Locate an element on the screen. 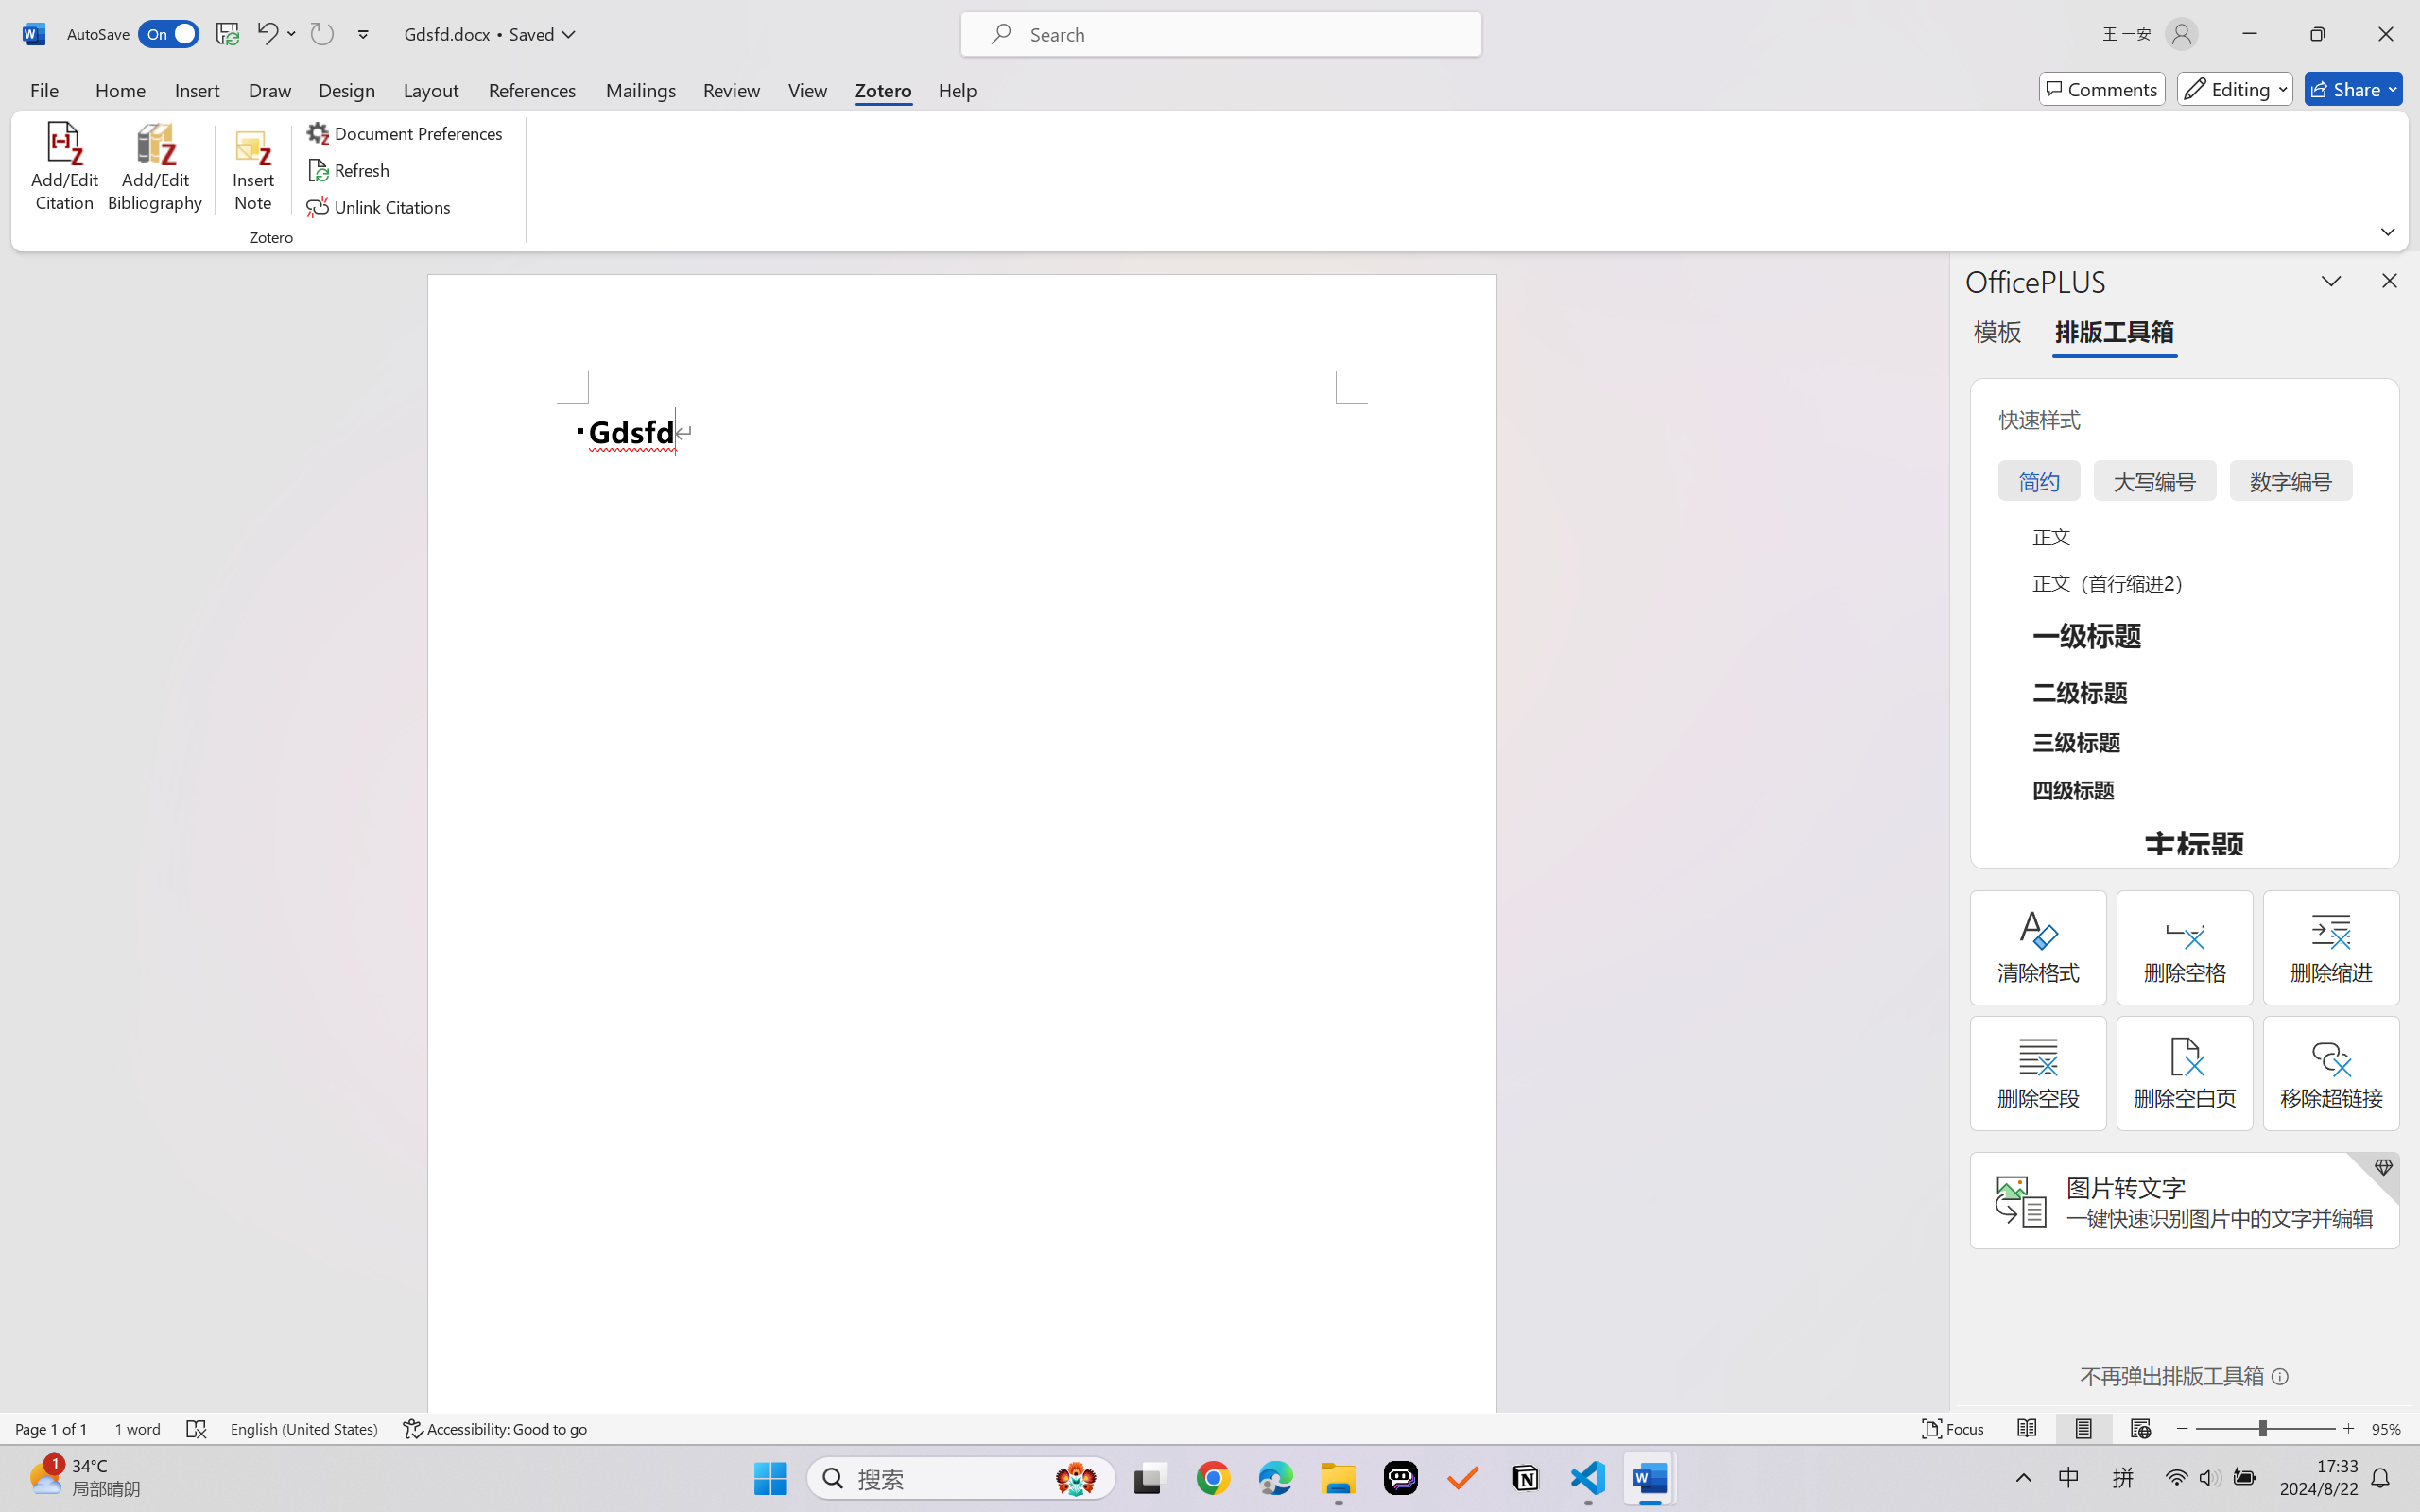  Page 1 content is located at coordinates (962, 907).